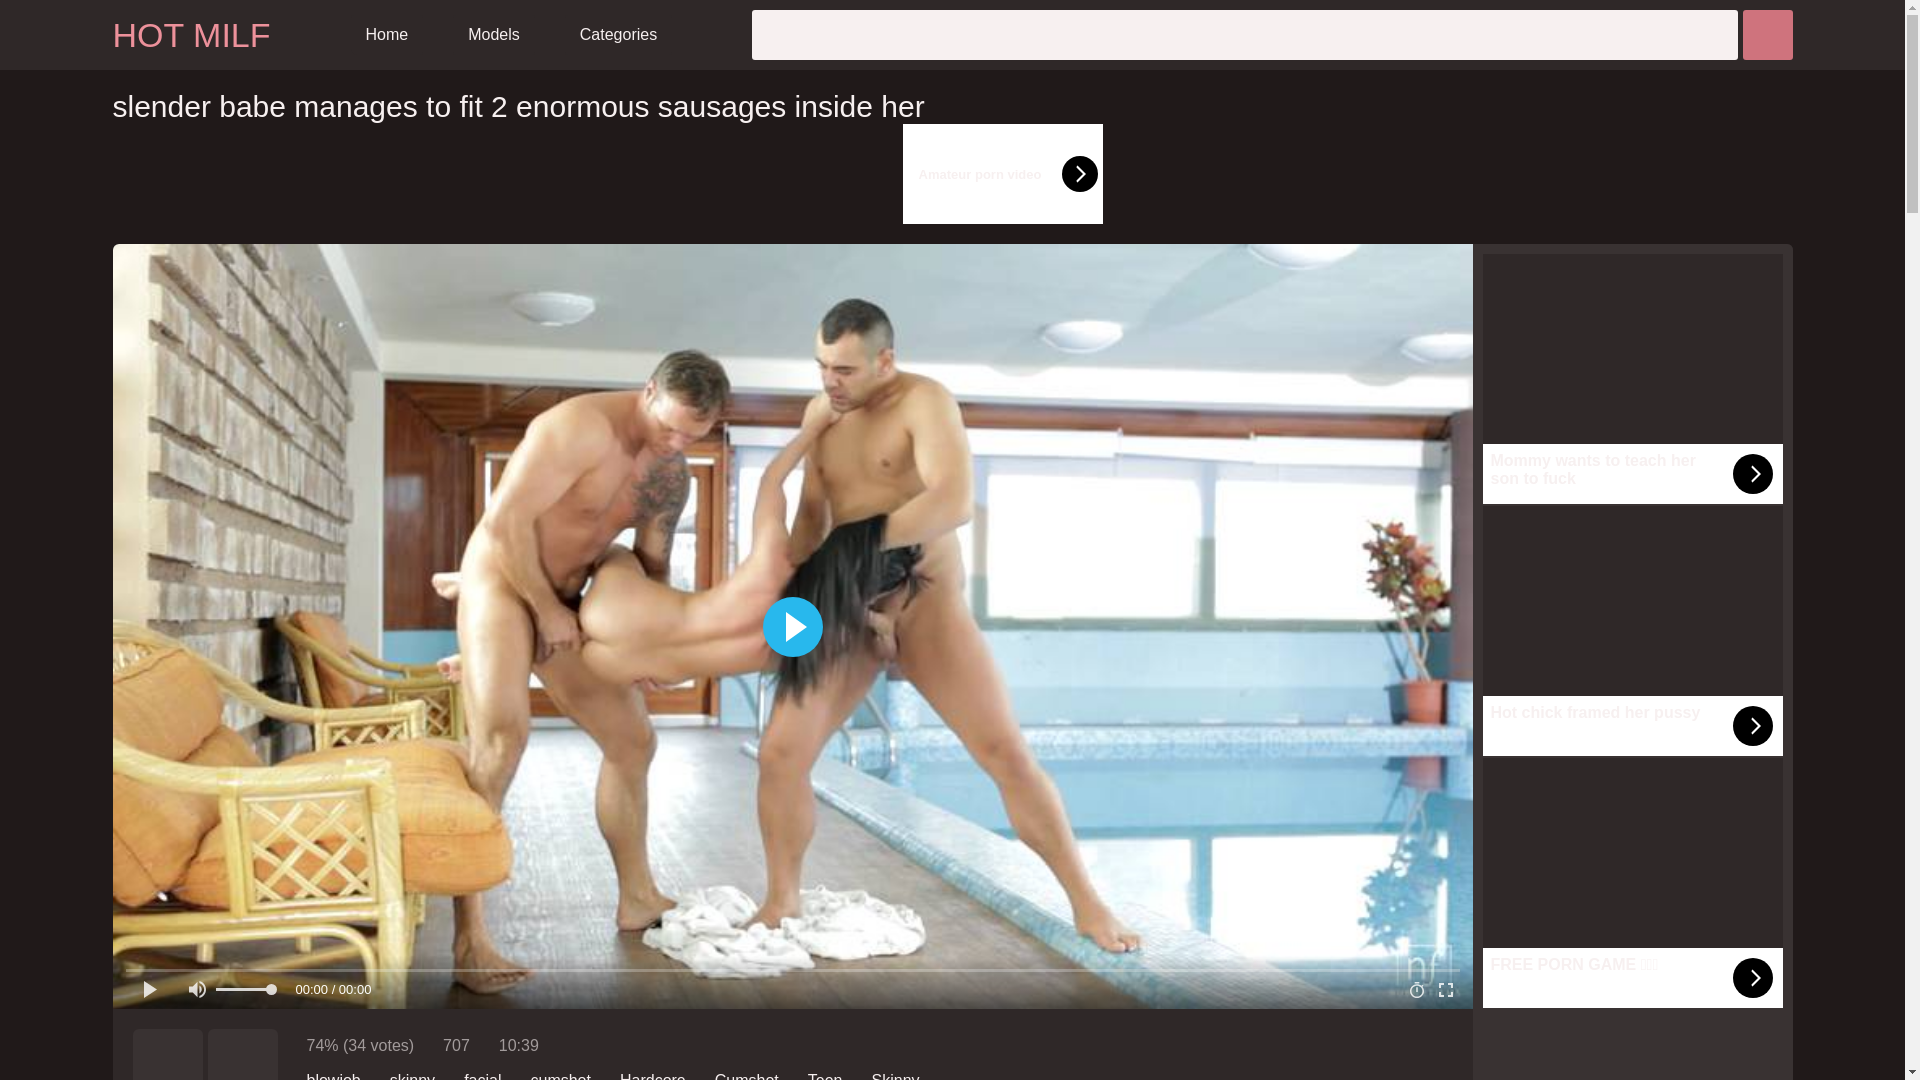 The width and height of the screenshot is (1920, 1080). Describe the element at coordinates (559, 1076) in the screenshot. I see `cumshot` at that location.